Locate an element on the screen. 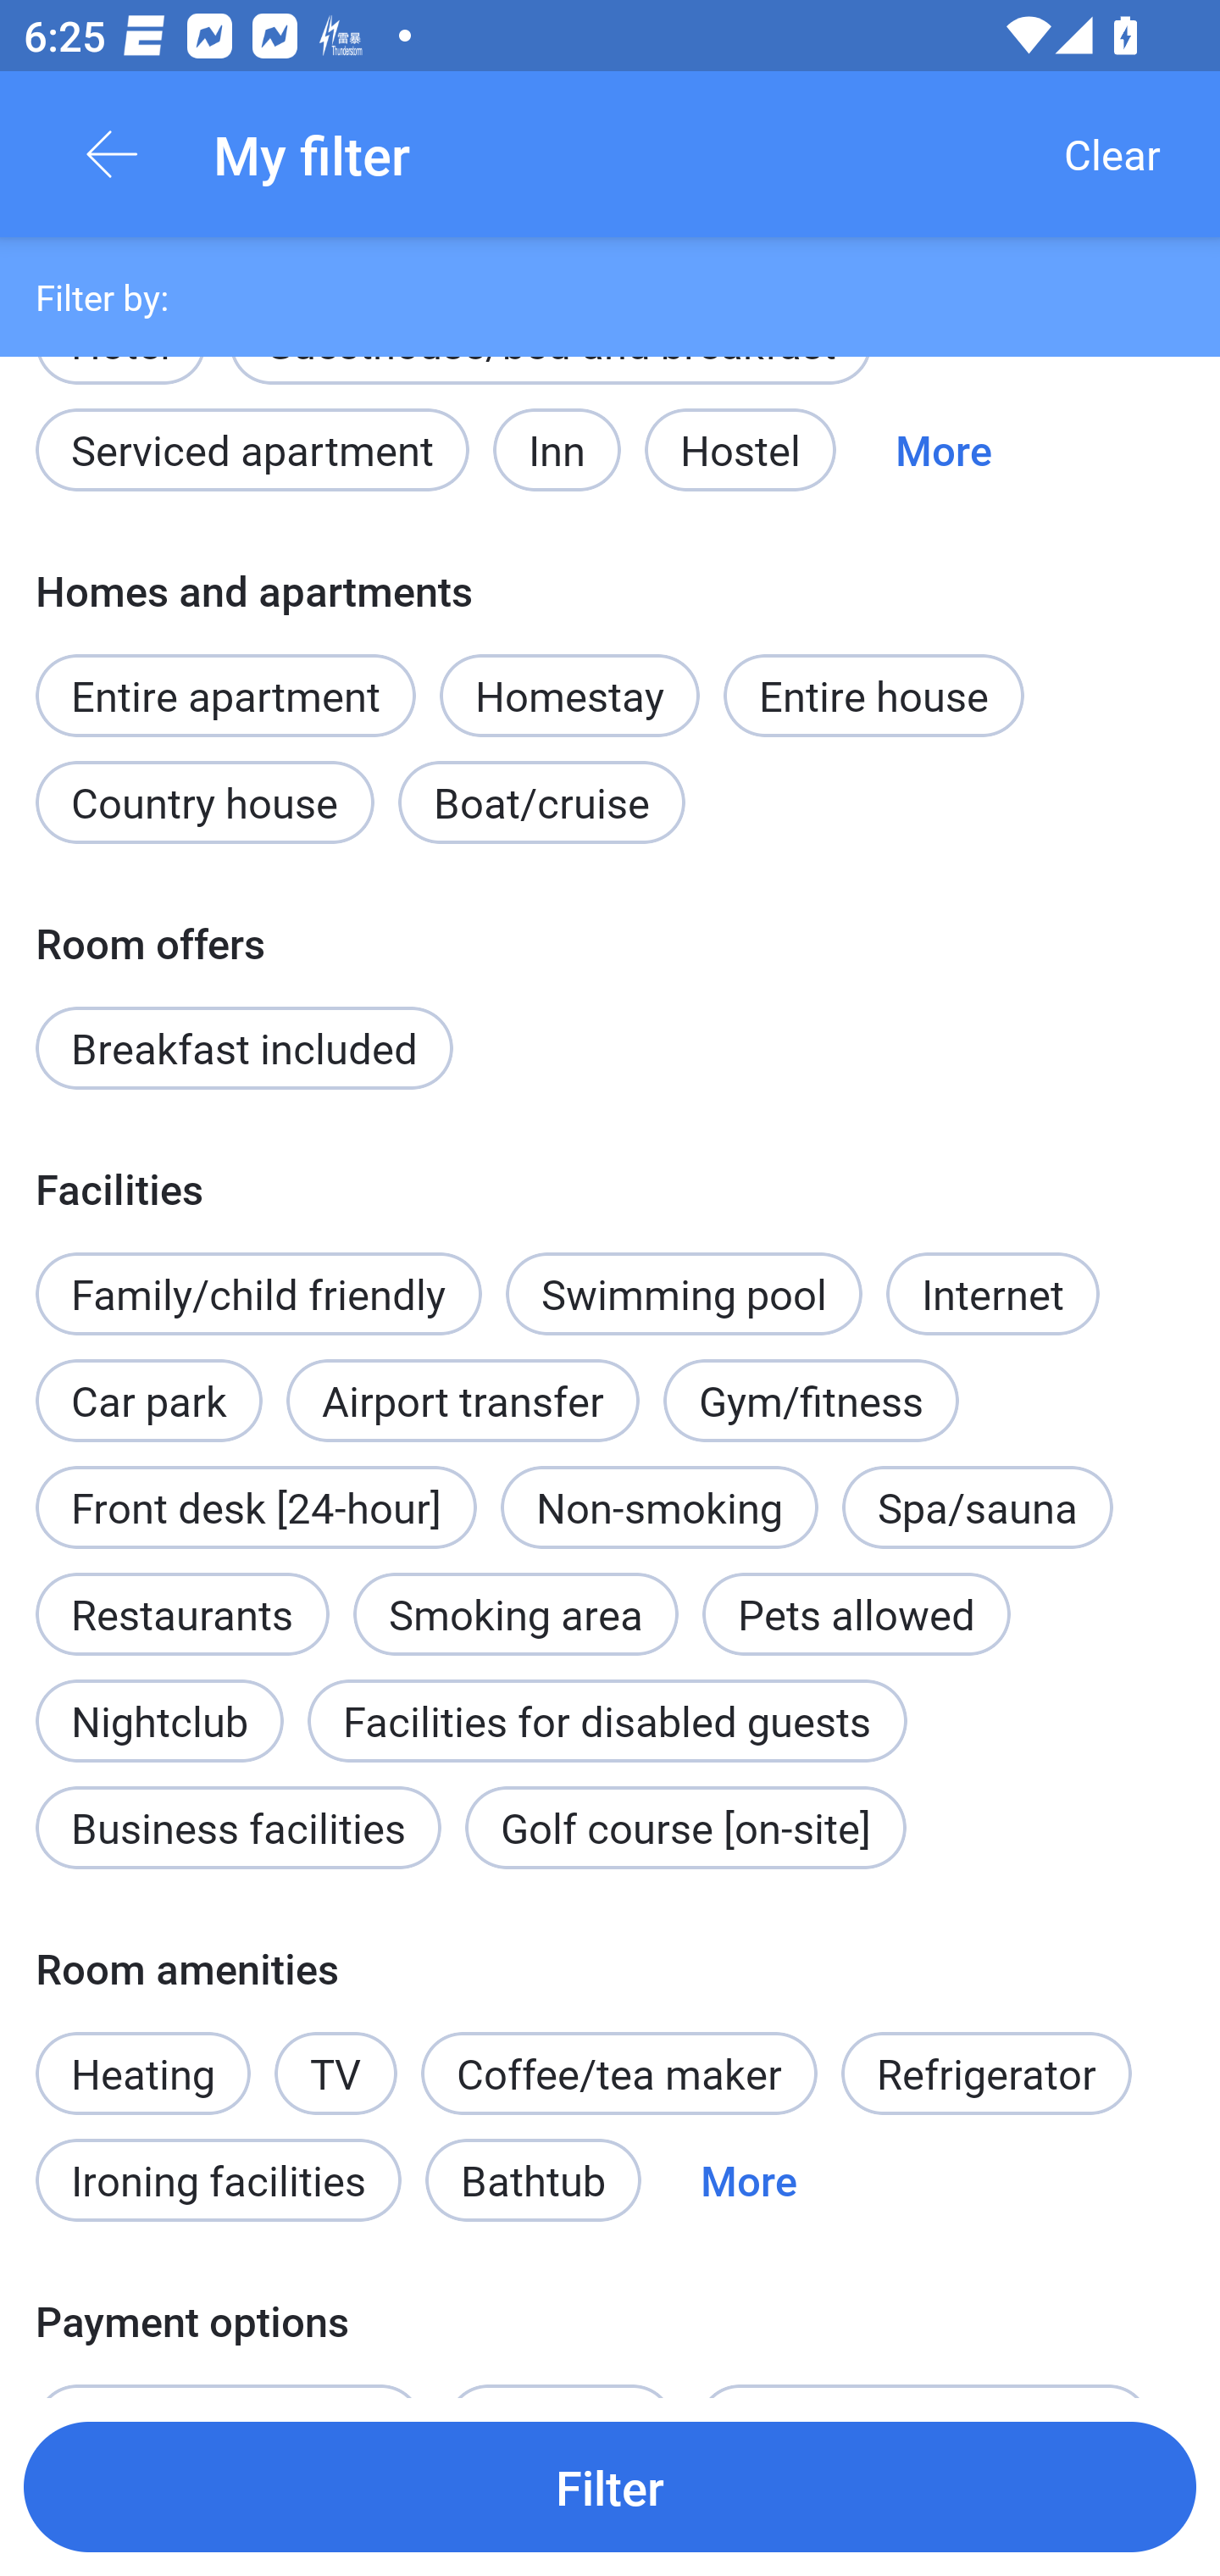 This screenshot has height=2576, width=1220. Car park is located at coordinates (148, 1383).